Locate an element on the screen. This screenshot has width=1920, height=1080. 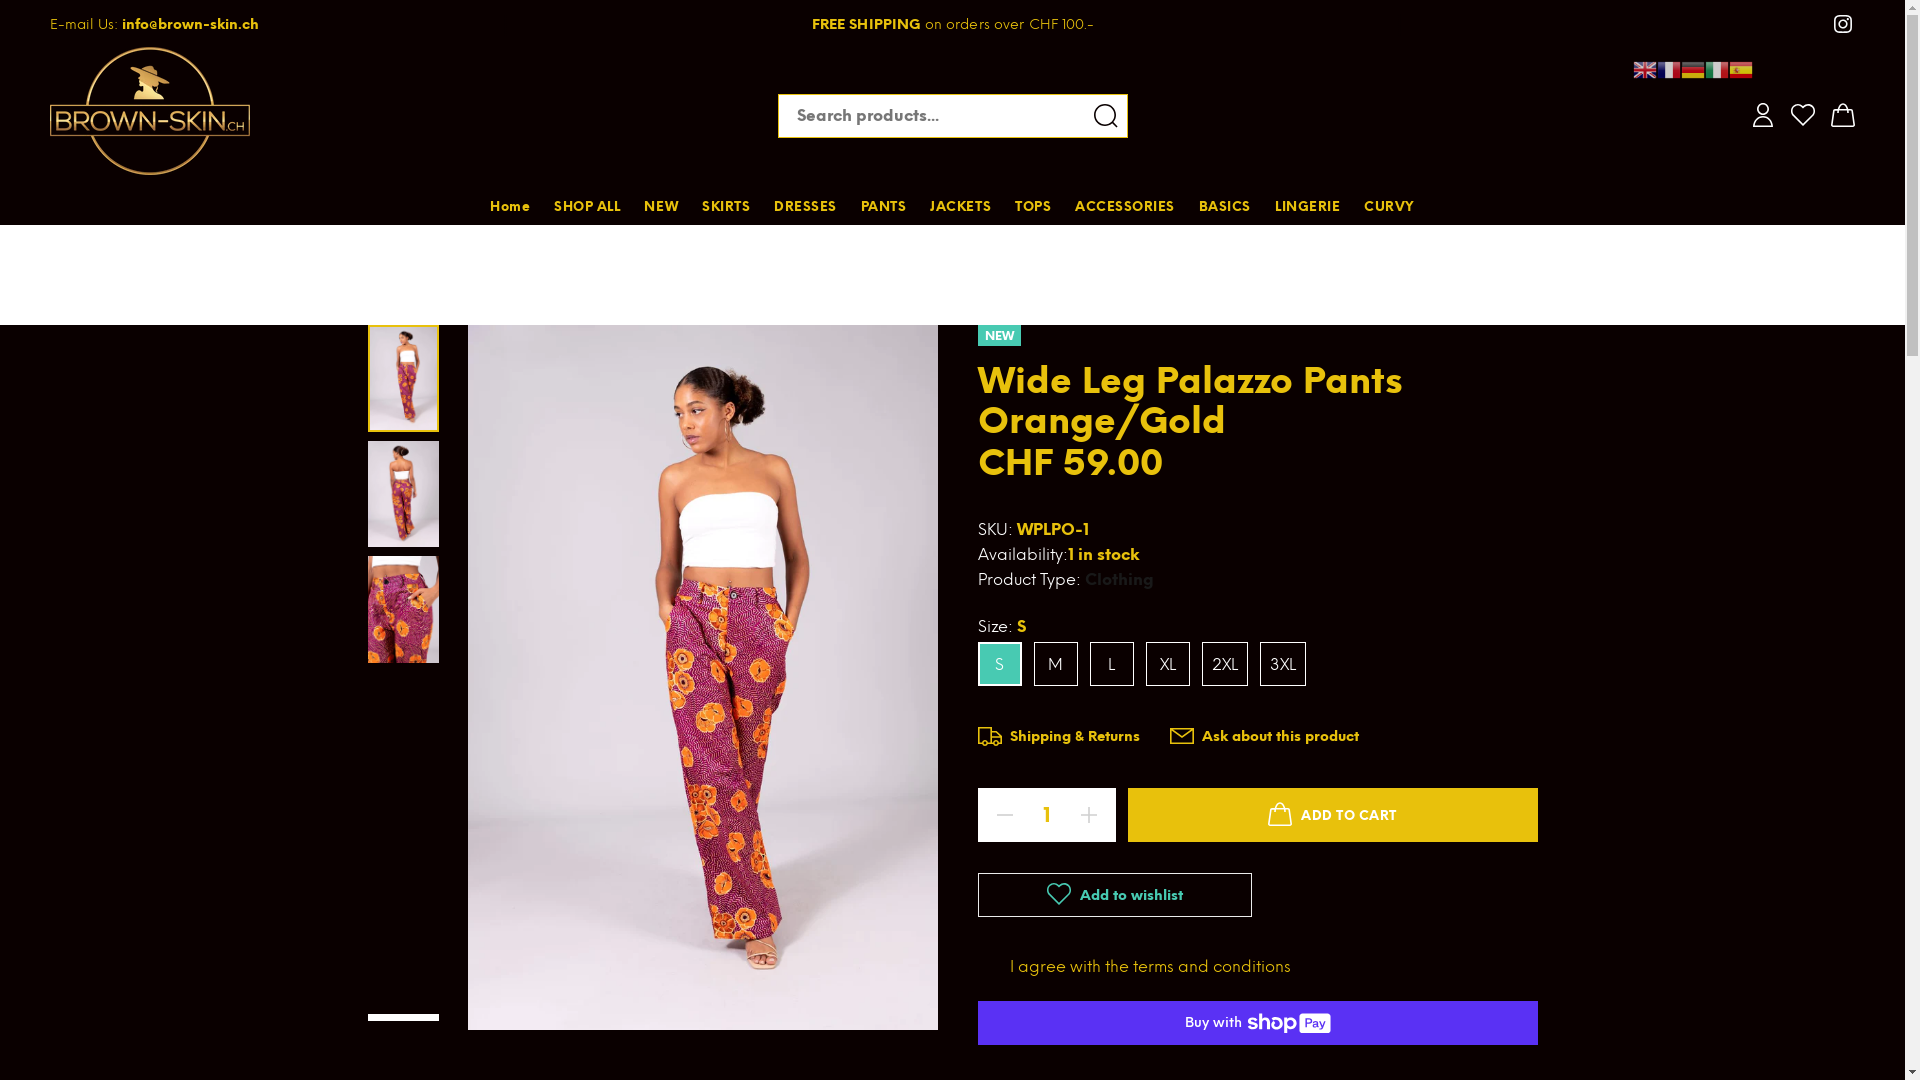
M is located at coordinates (1056, 664).